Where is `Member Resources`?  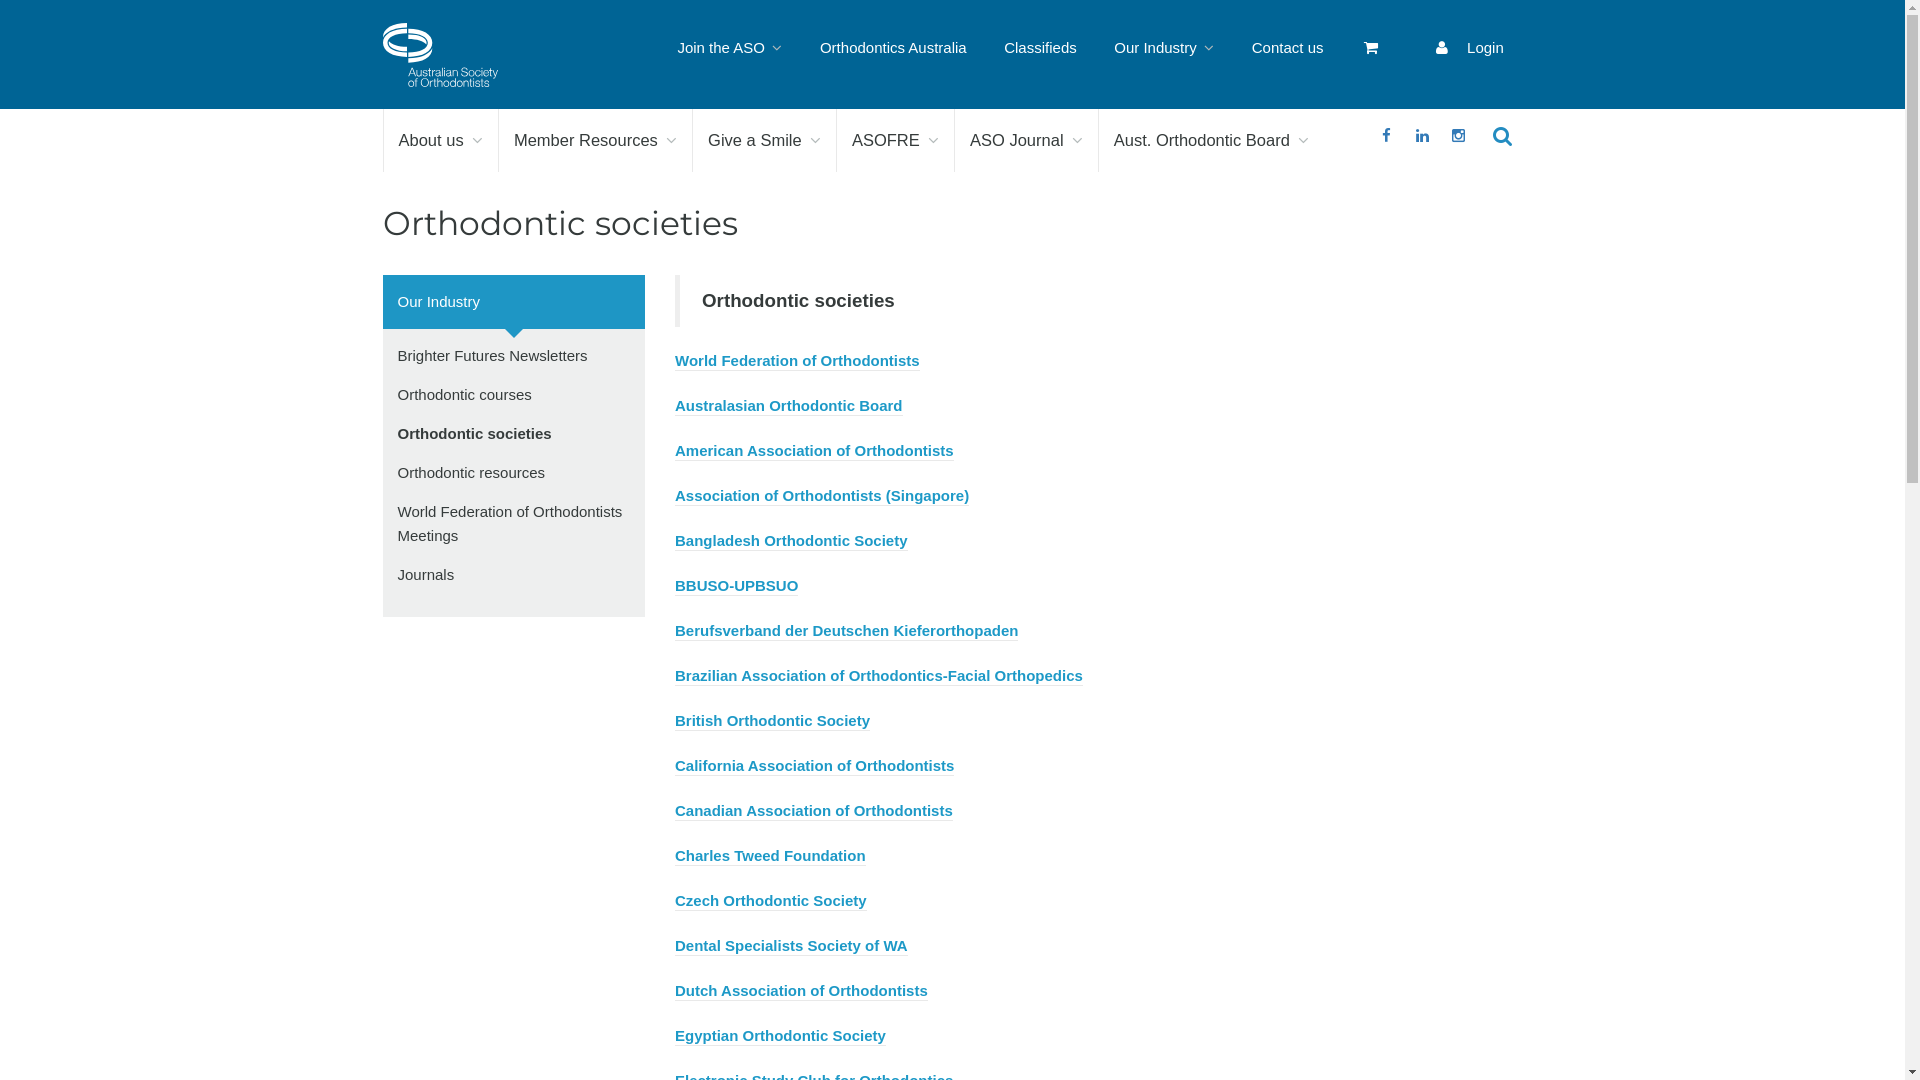
Member Resources is located at coordinates (596, 140).